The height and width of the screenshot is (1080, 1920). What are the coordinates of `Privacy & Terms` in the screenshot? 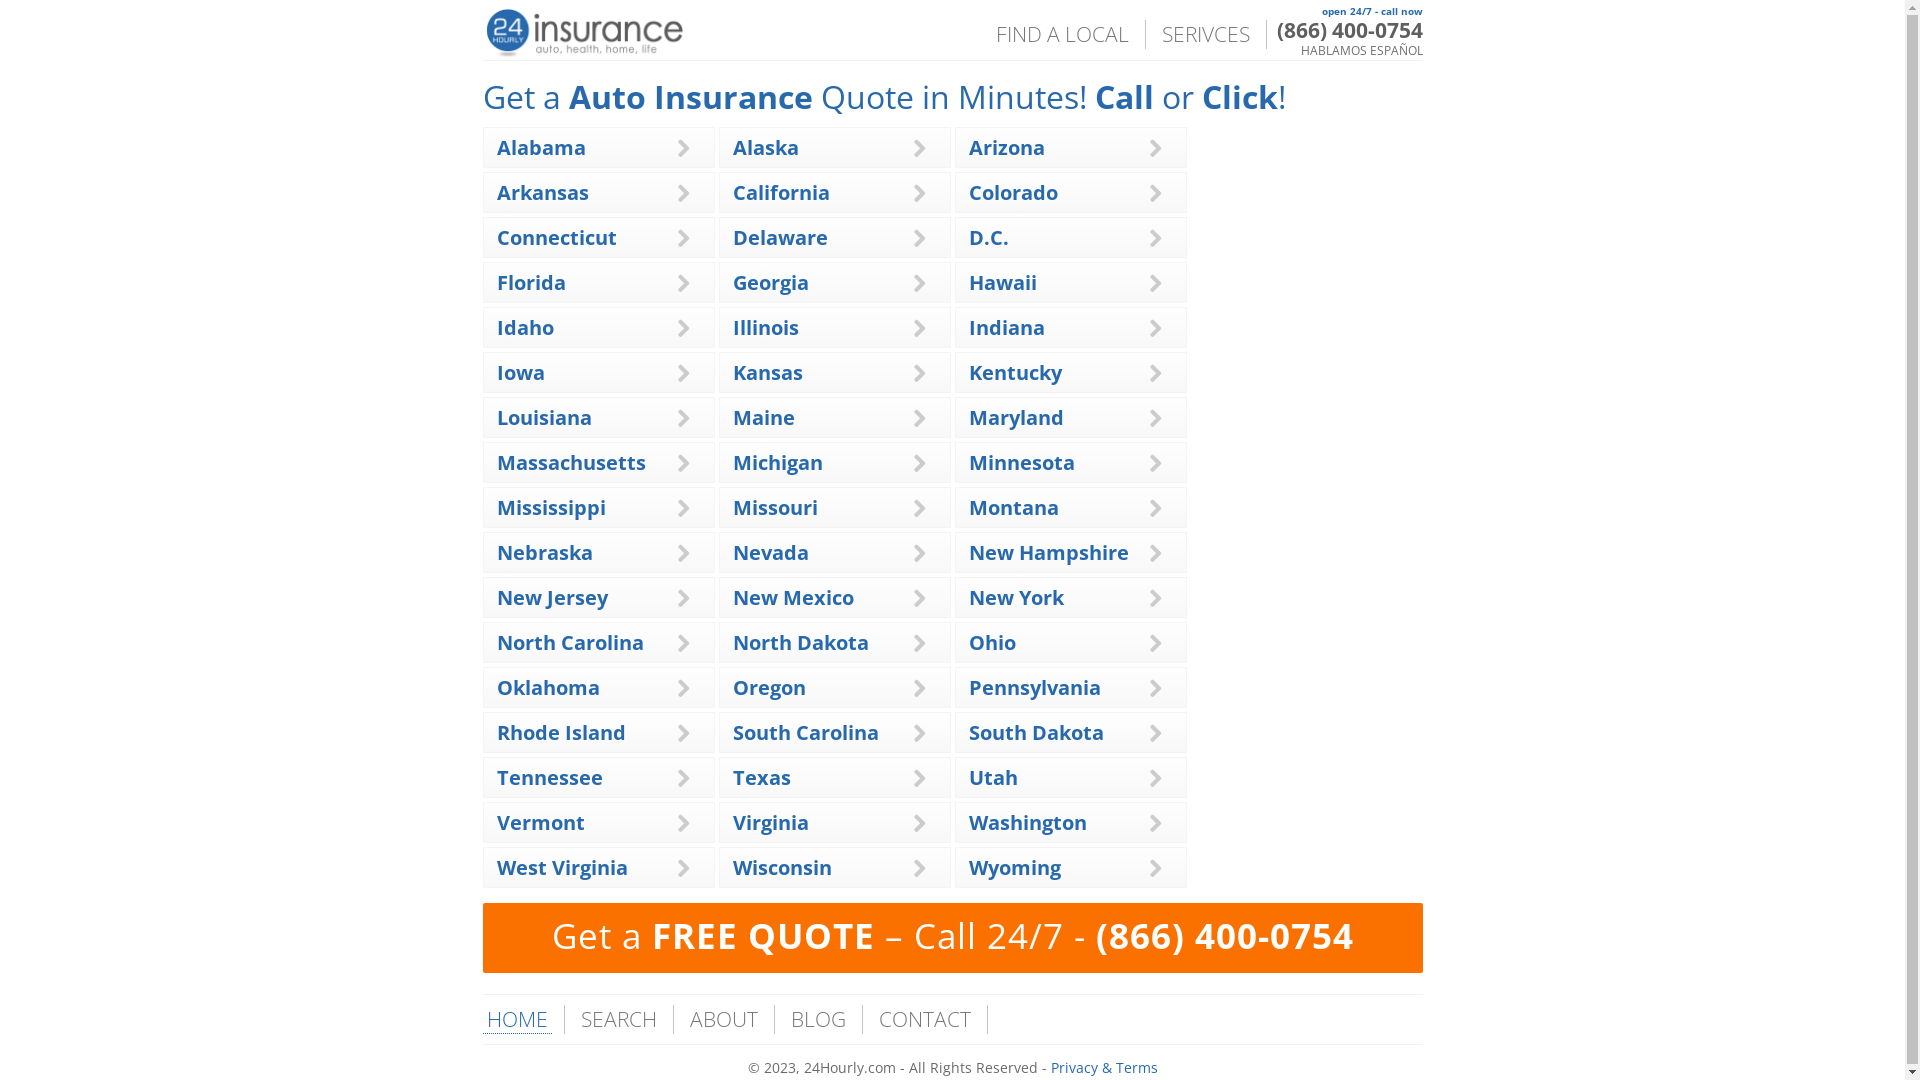 It's located at (1104, 1068).